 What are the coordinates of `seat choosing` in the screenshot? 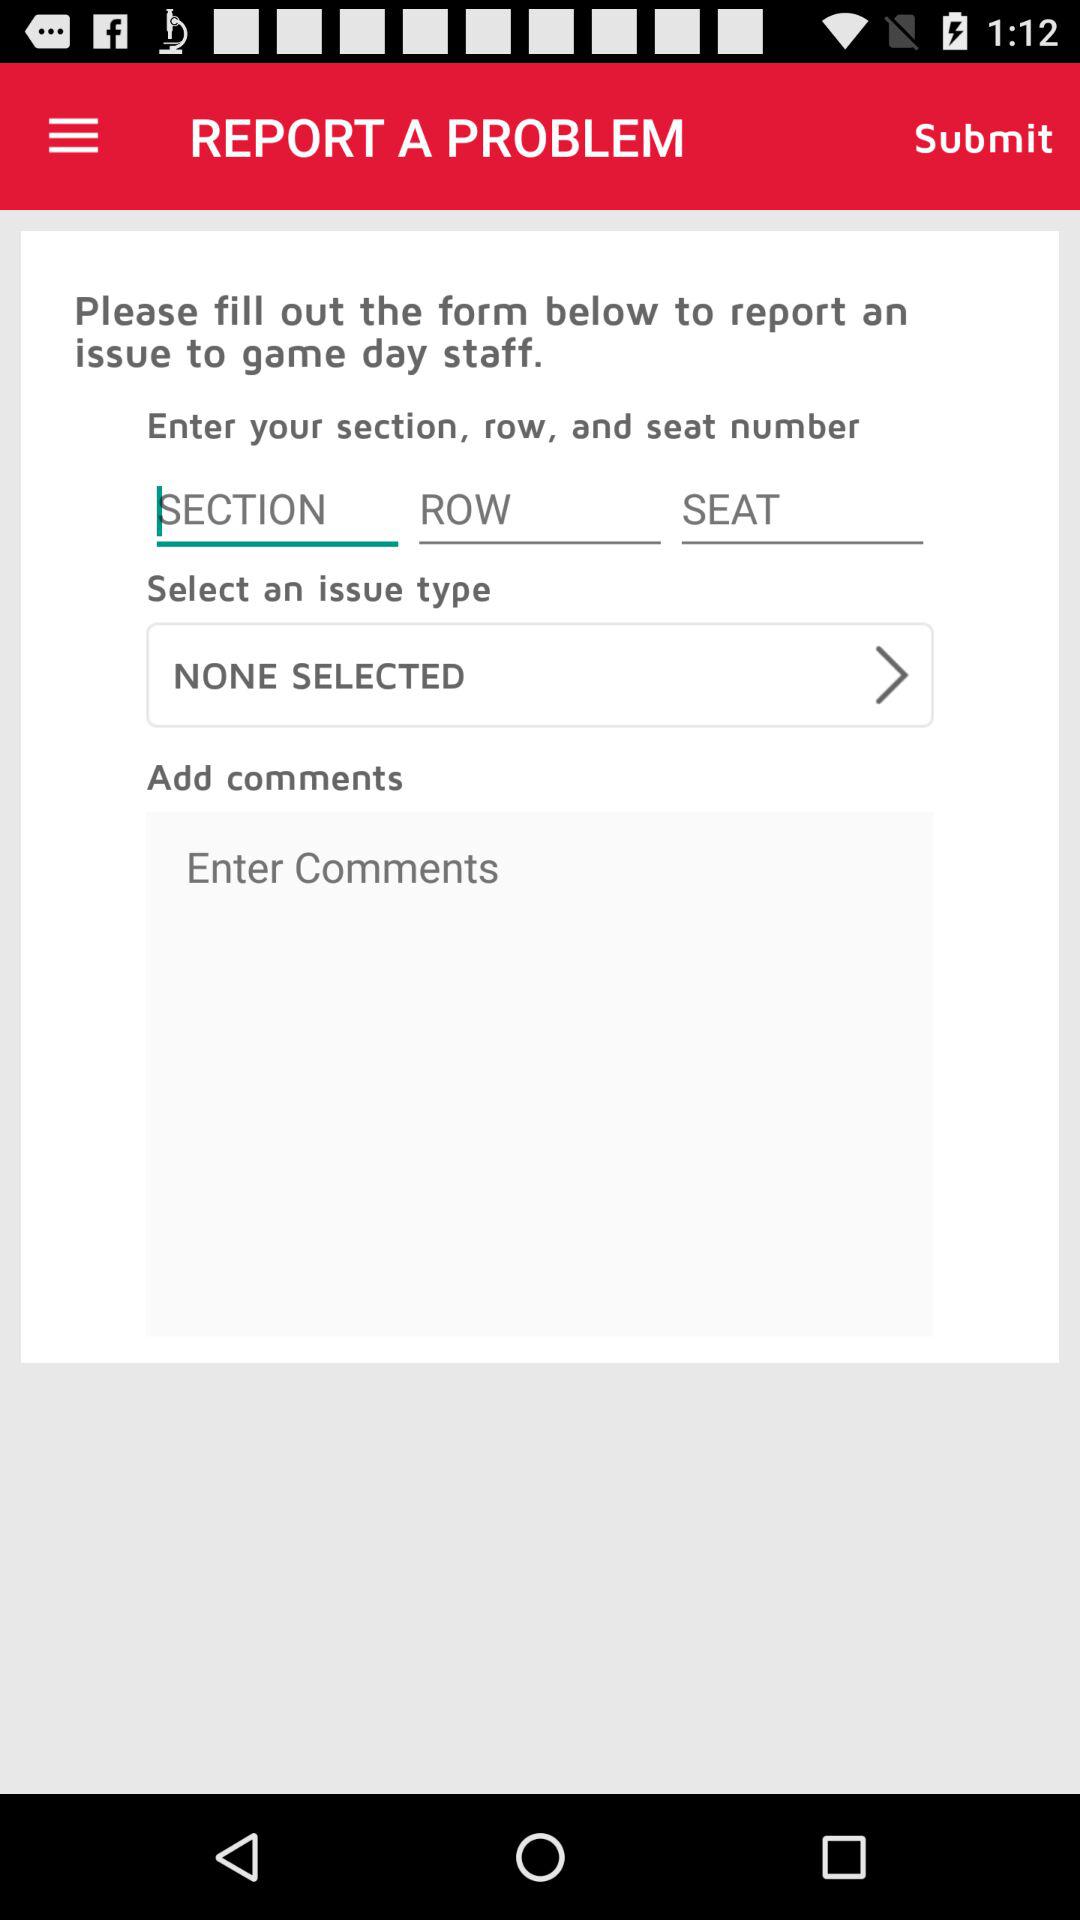 It's located at (802, 512).